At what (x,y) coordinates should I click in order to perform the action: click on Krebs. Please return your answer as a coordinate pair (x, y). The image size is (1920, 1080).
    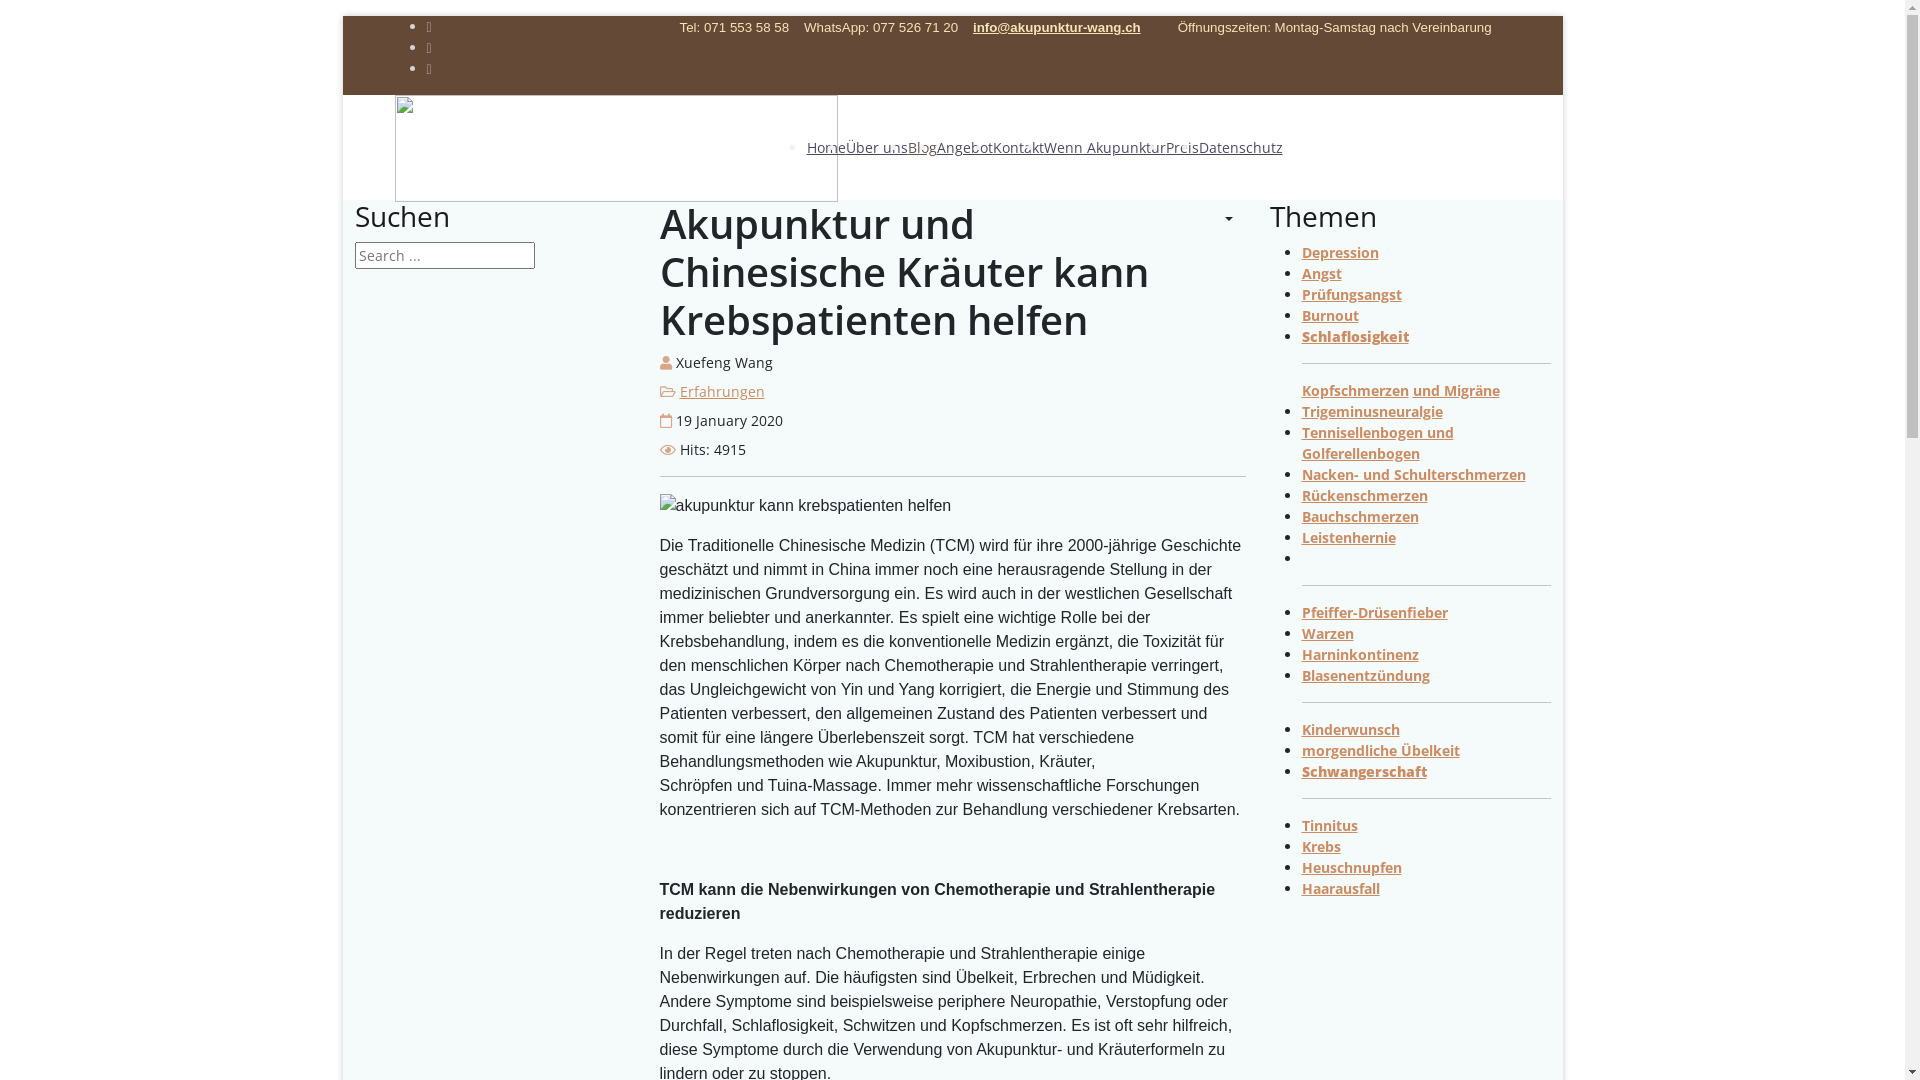
    Looking at the image, I should click on (1322, 846).